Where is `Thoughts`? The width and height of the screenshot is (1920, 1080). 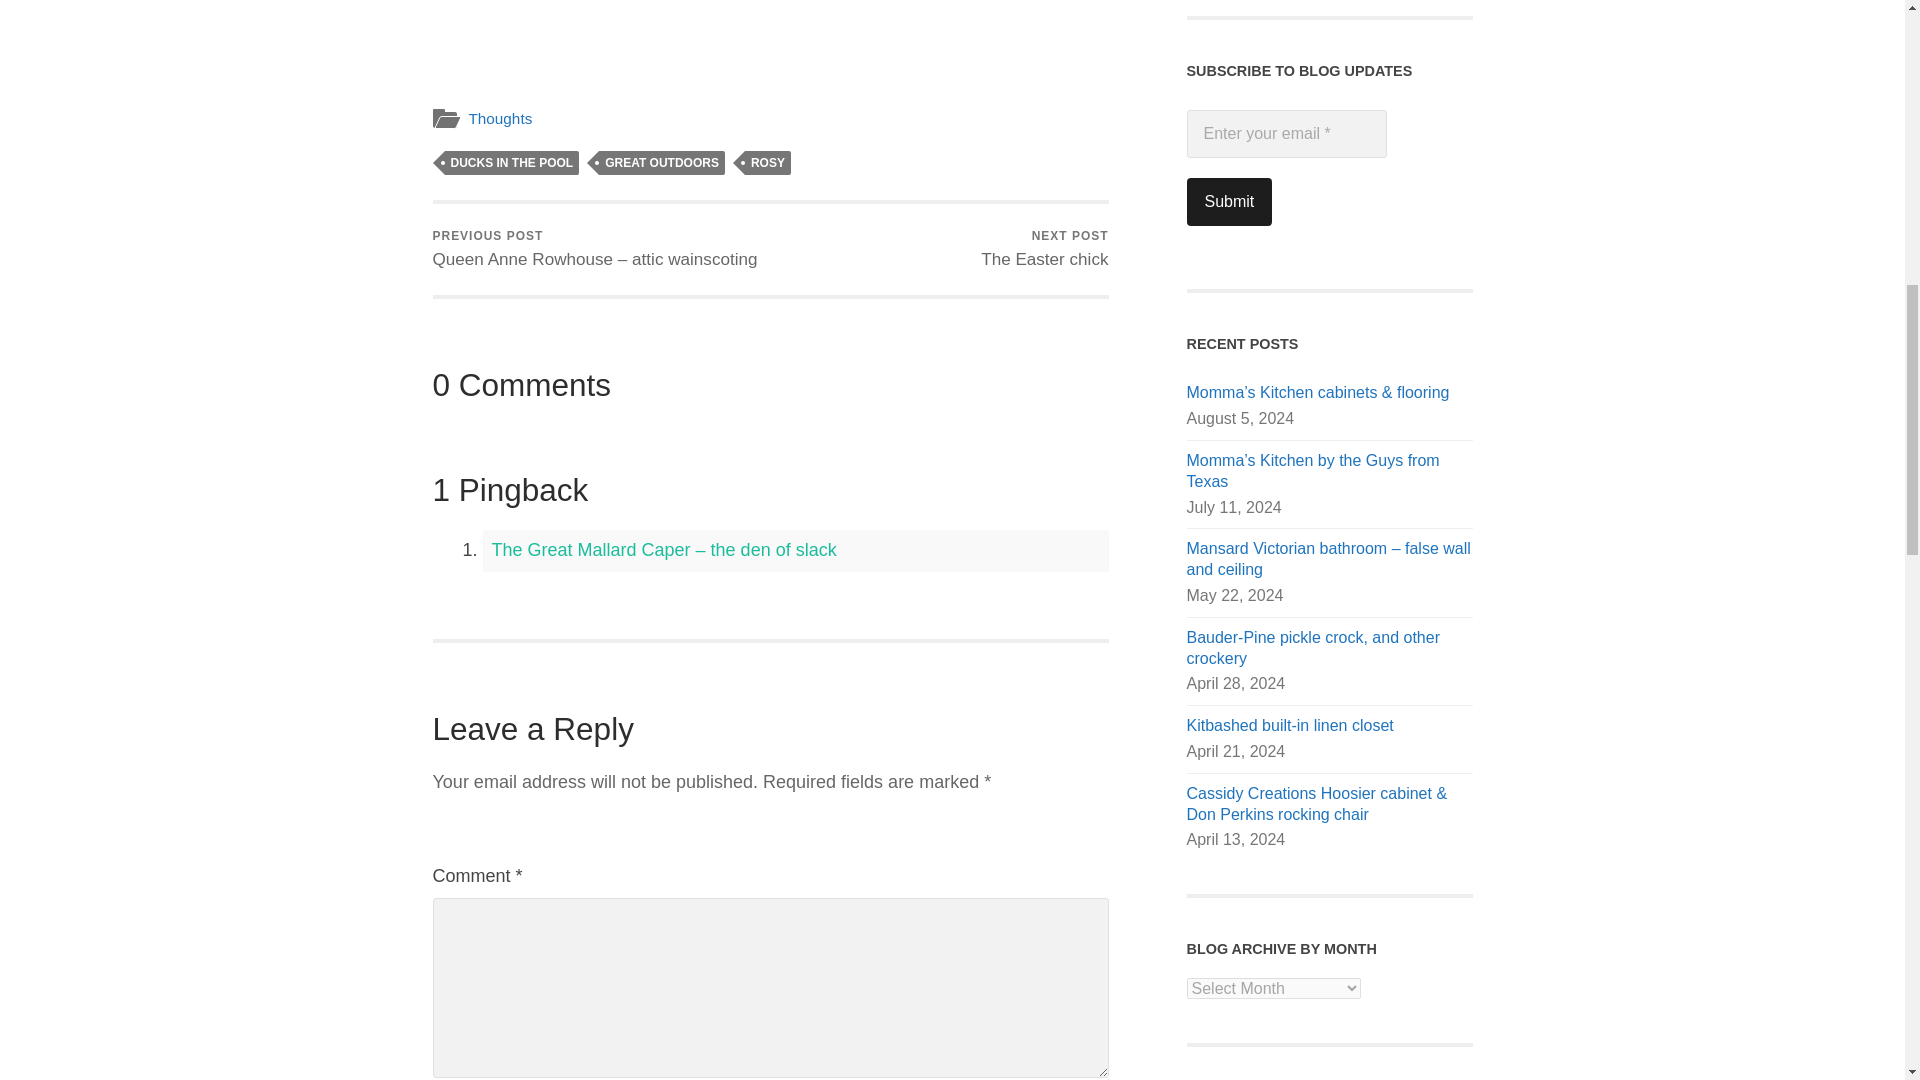
Thoughts is located at coordinates (1228, 202).